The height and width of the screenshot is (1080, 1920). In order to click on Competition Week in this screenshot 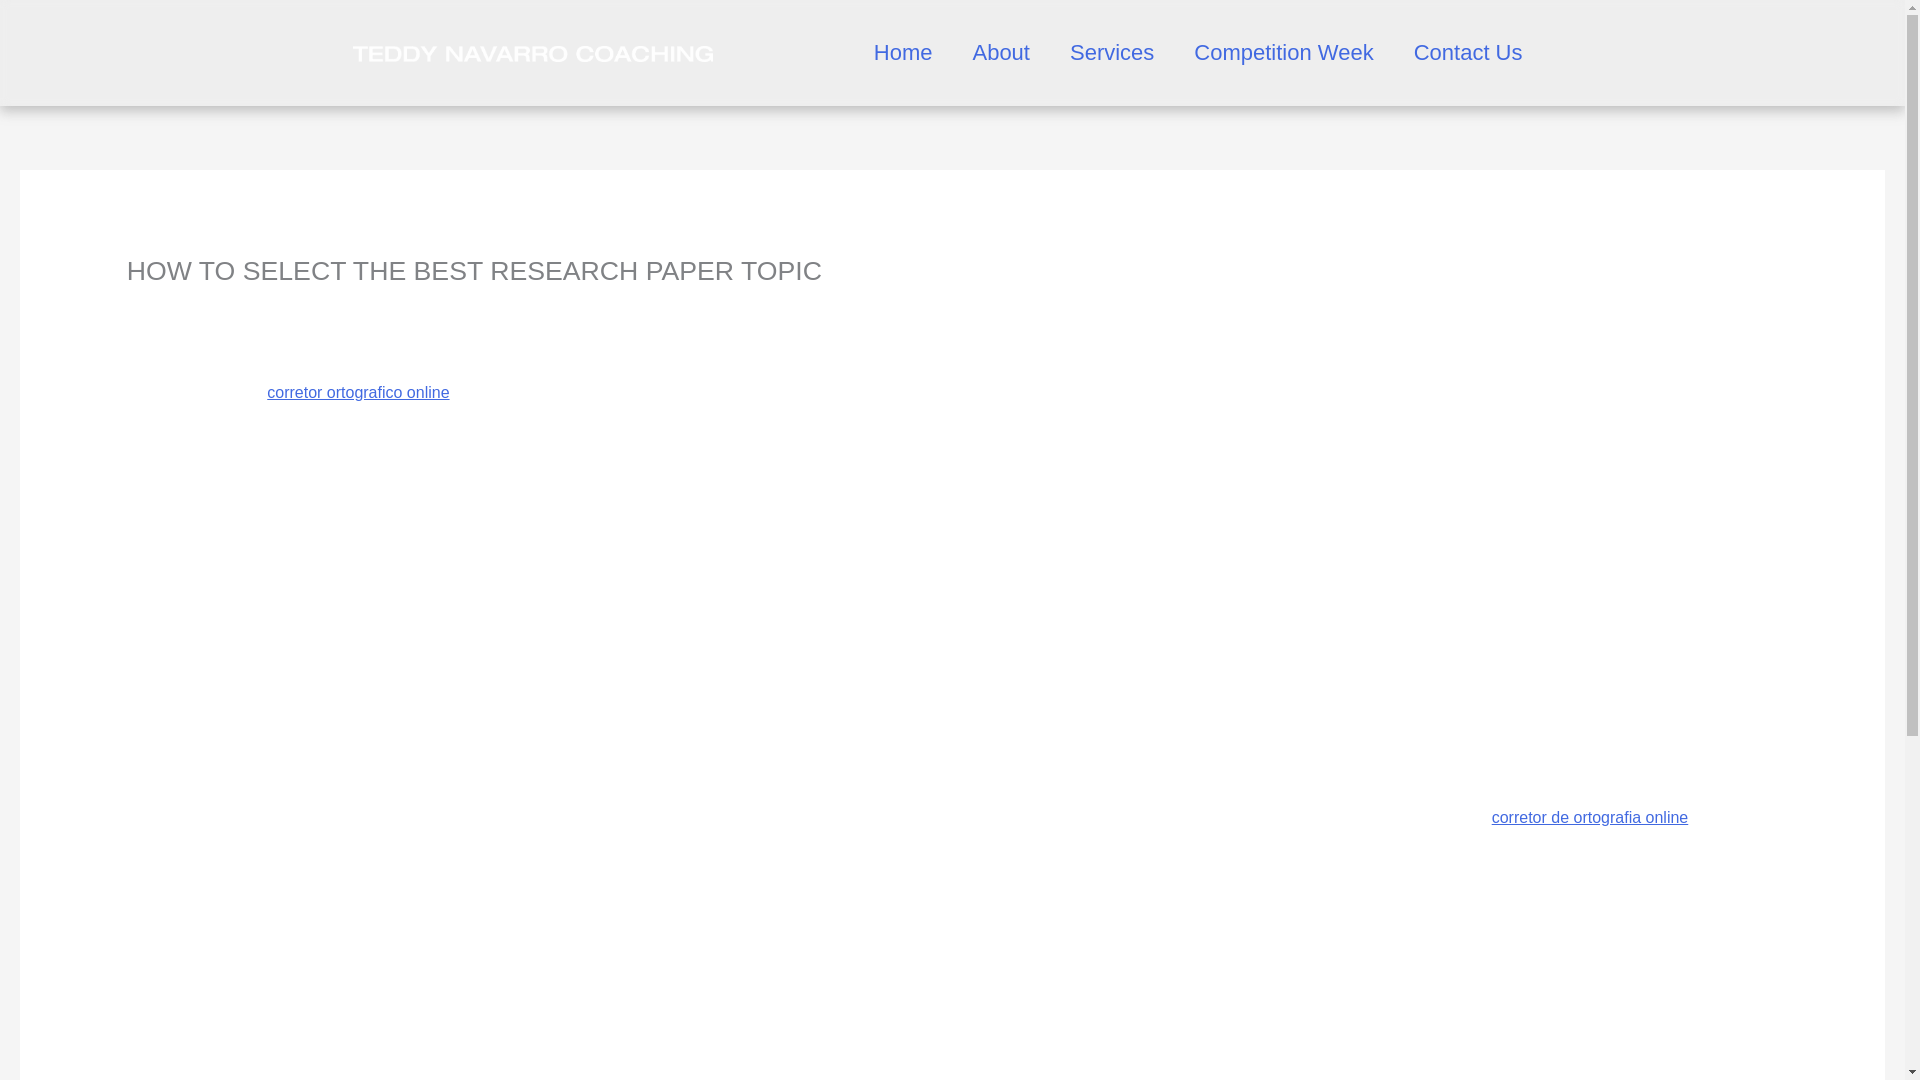, I will do `click(1283, 52)`.